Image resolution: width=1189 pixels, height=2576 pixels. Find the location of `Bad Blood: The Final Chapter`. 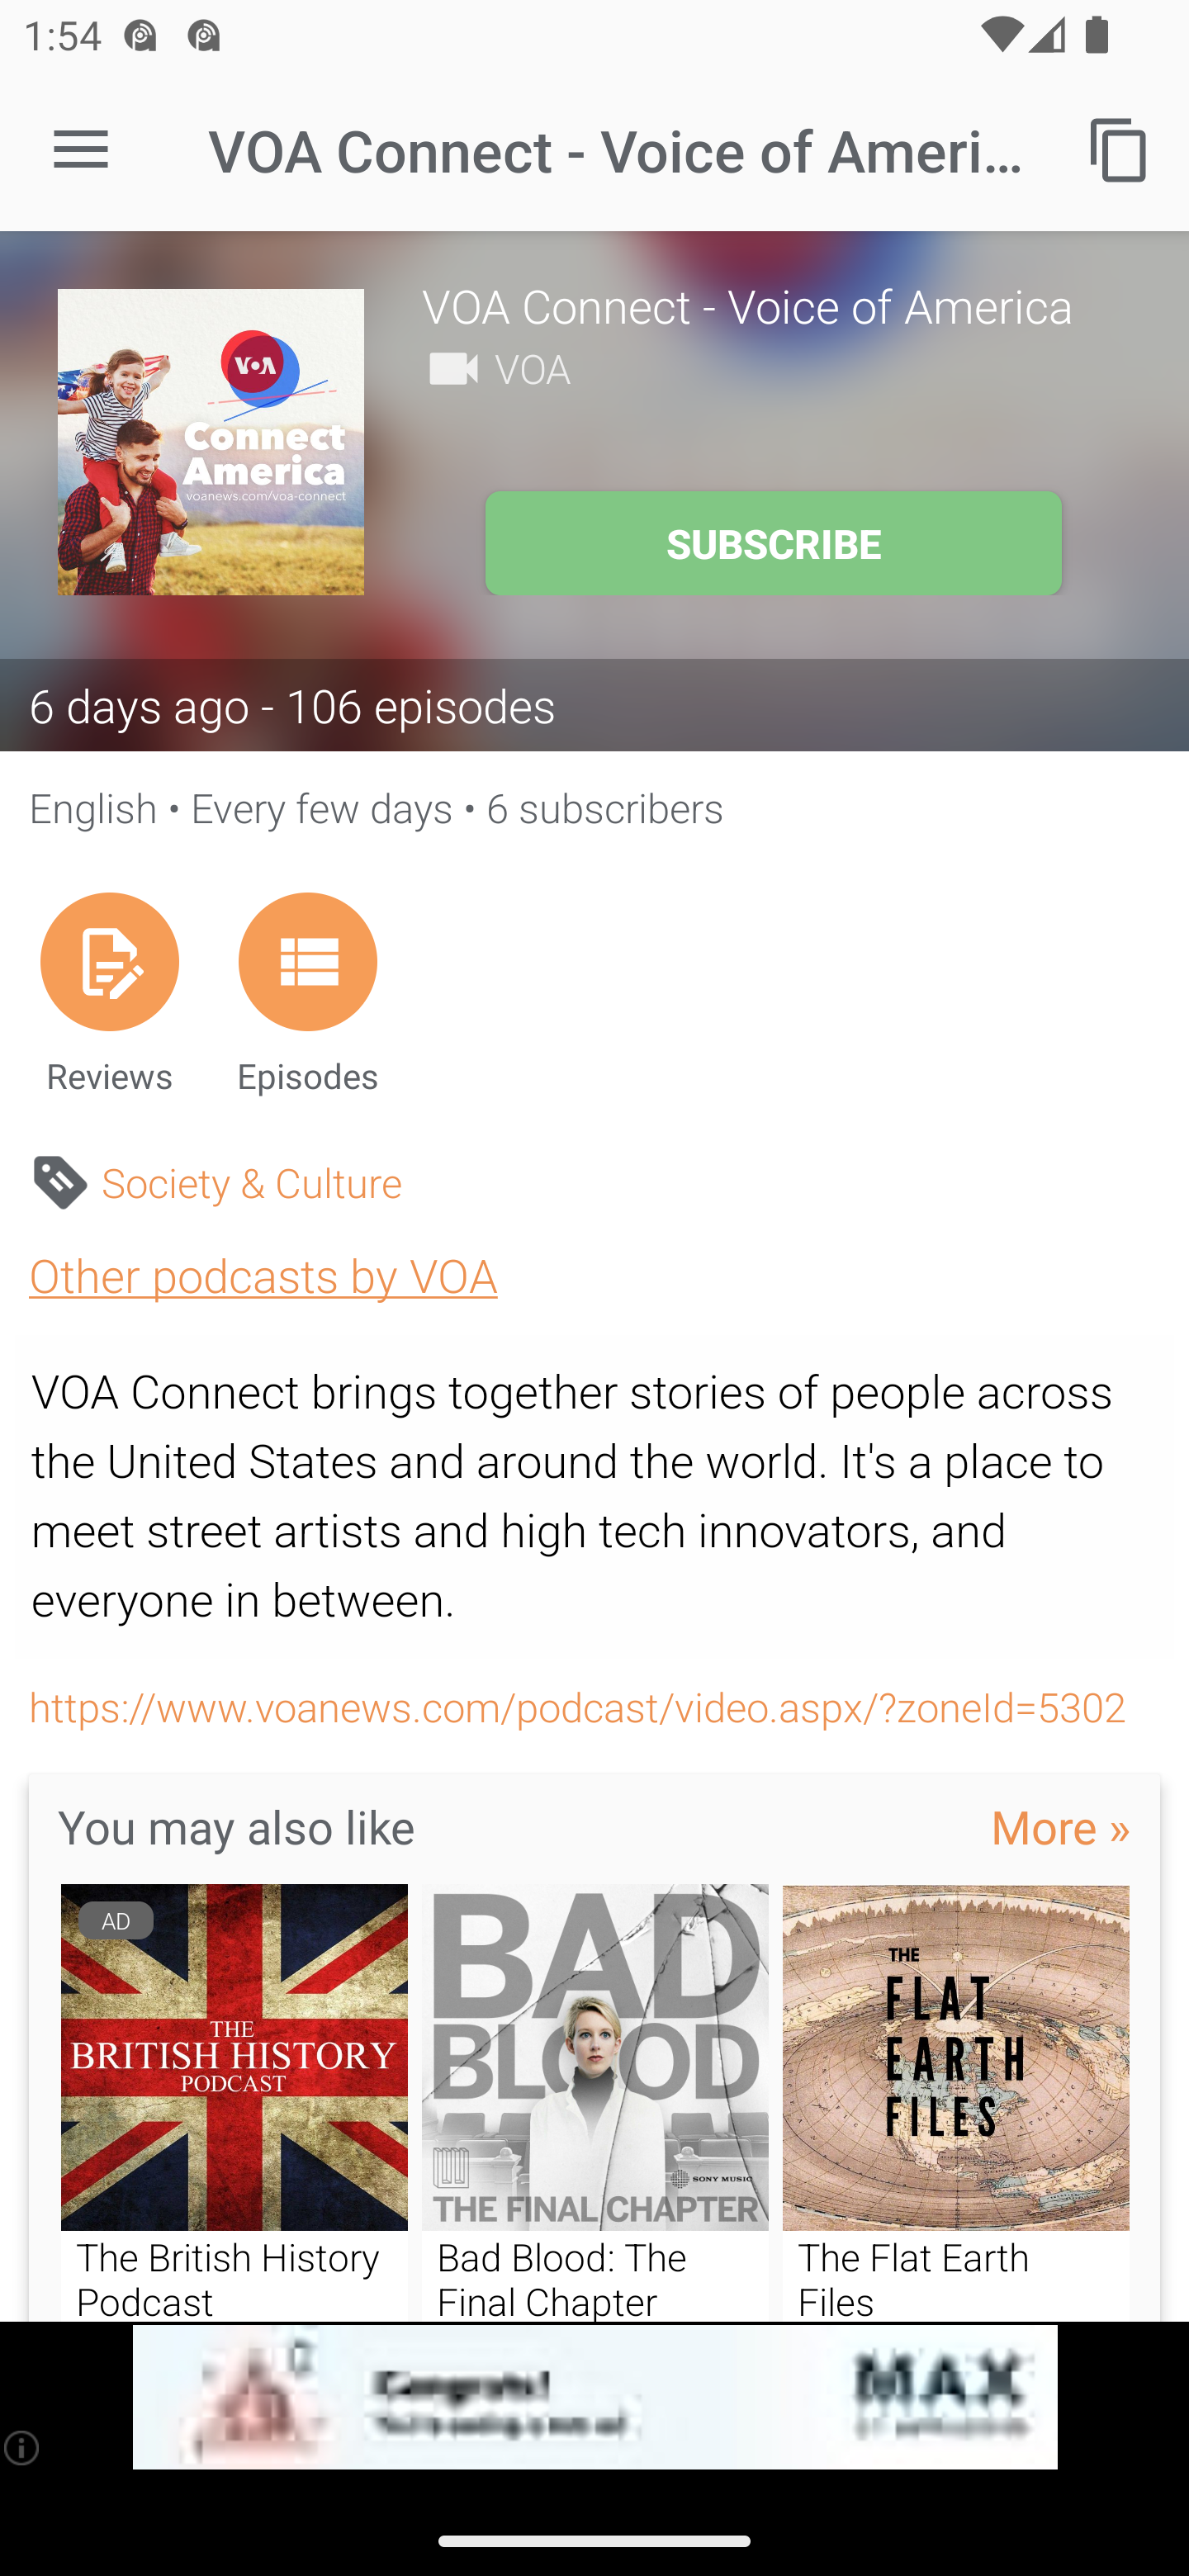

Bad Blood: The Final Chapter is located at coordinates (595, 2102).